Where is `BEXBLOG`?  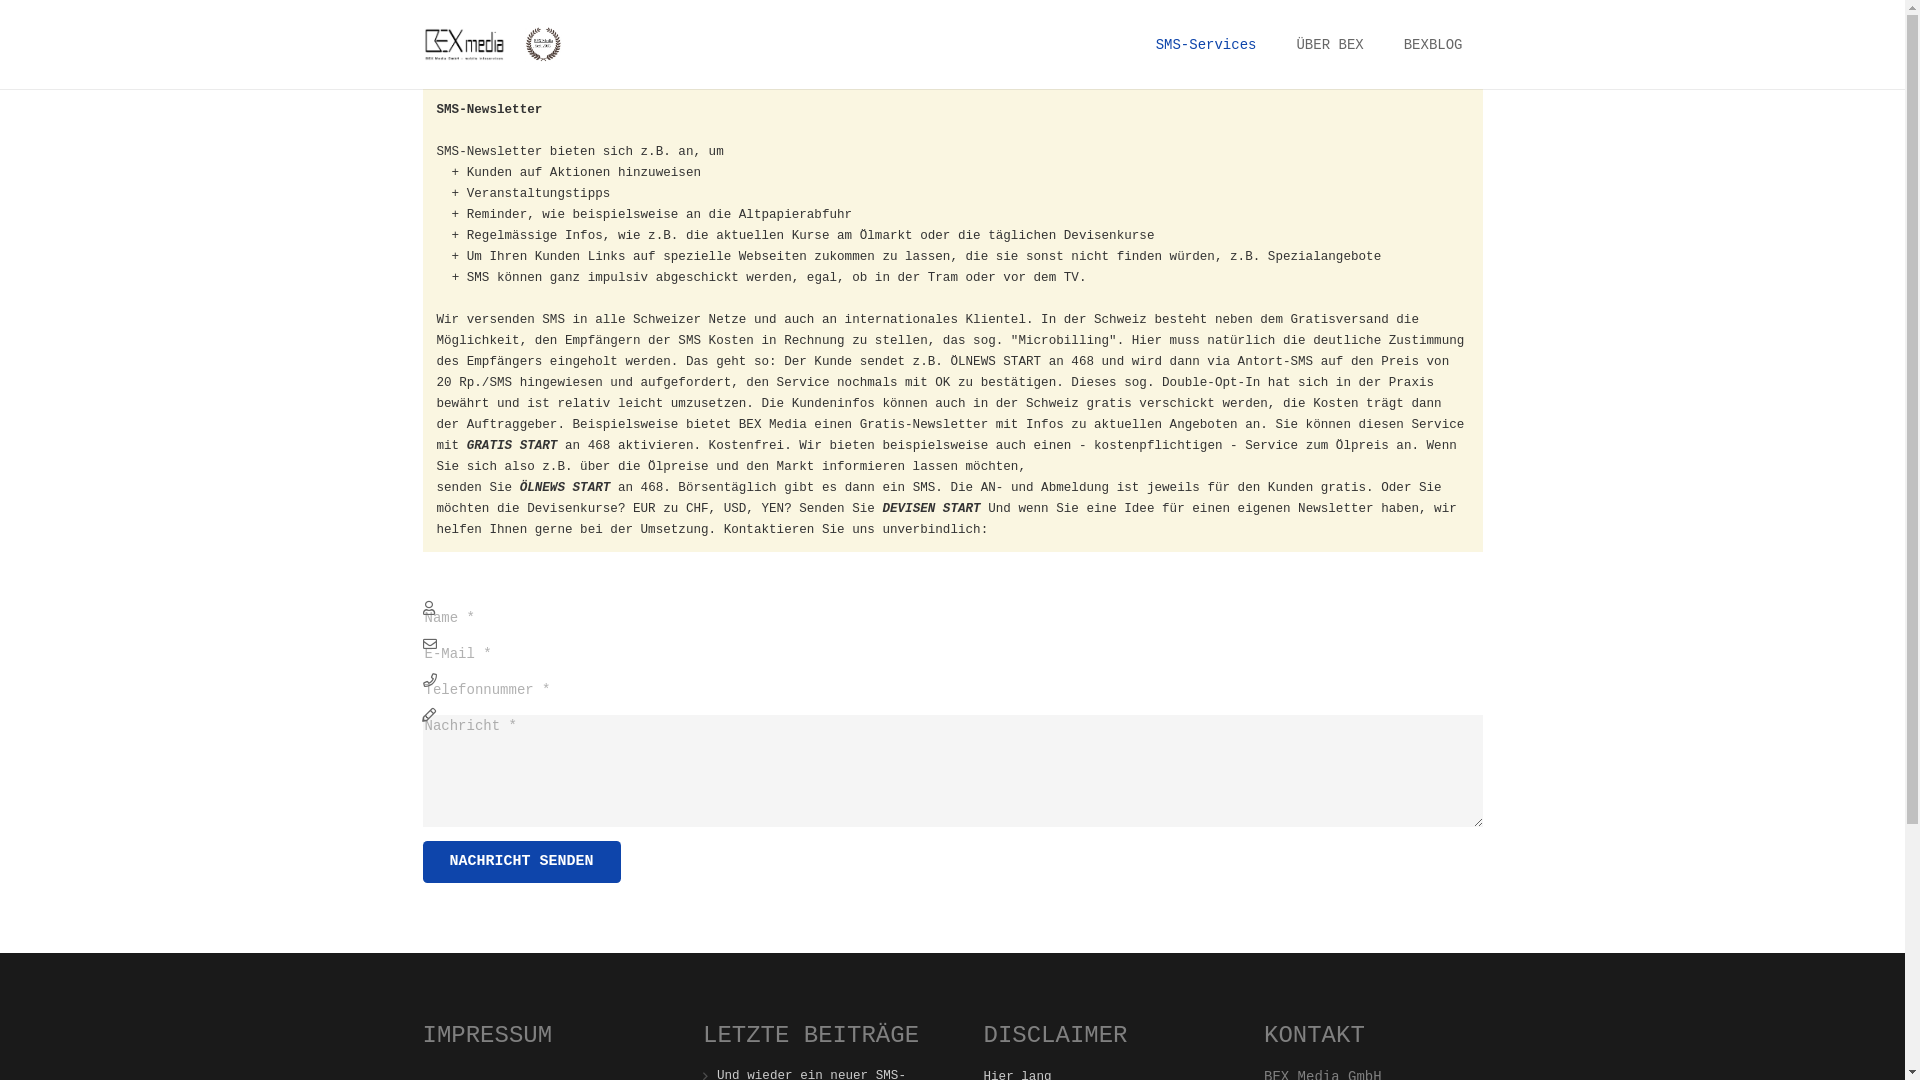
BEXBLOG is located at coordinates (1434, 45).